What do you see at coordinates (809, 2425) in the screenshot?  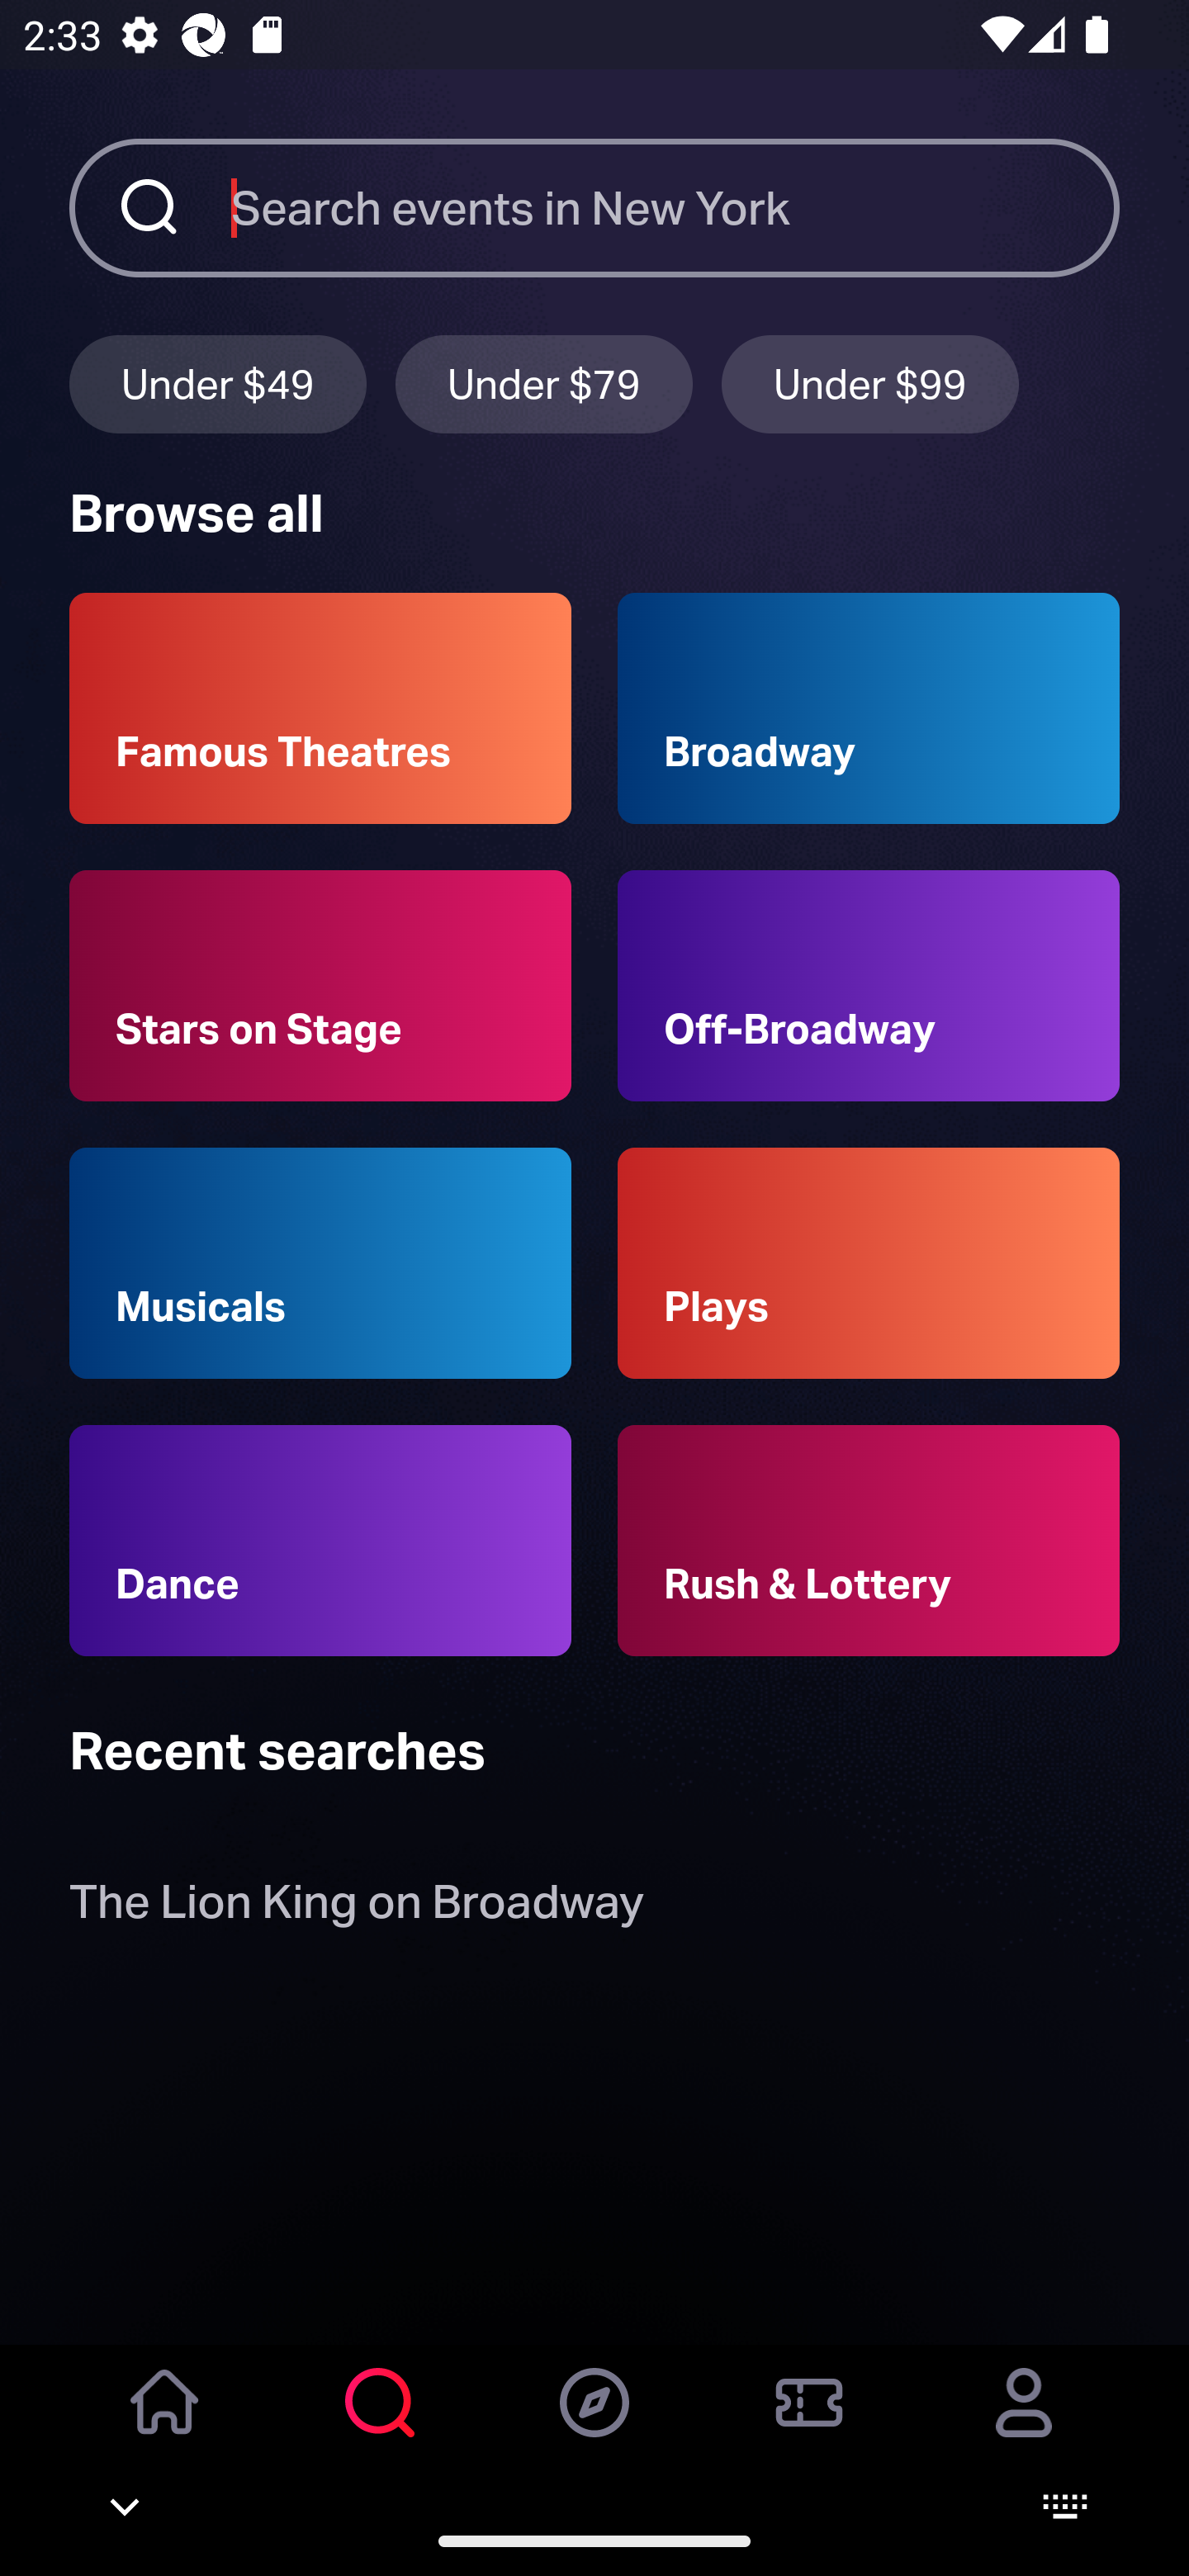 I see `Orders` at bounding box center [809, 2425].